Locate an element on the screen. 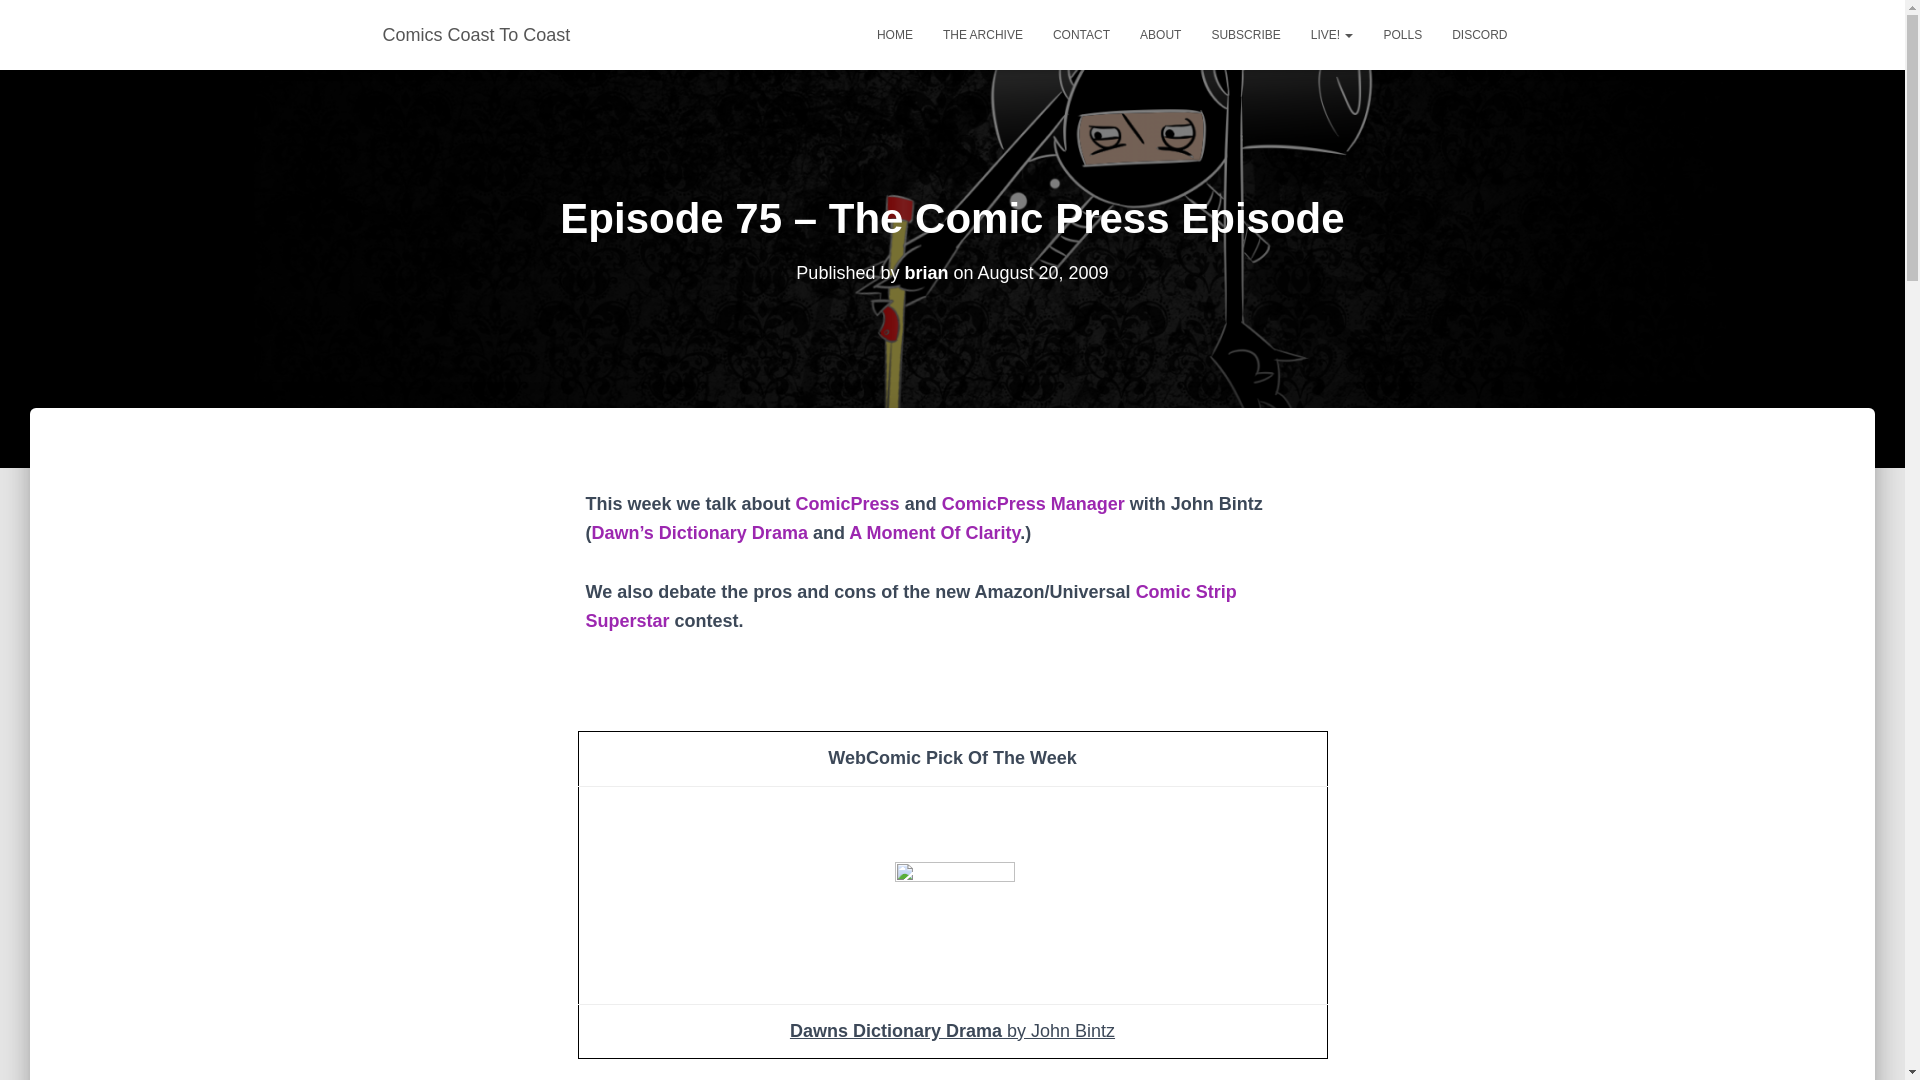 The width and height of the screenshot is (1920, 1080). ABOUT is located at coordinates (1160, 34).